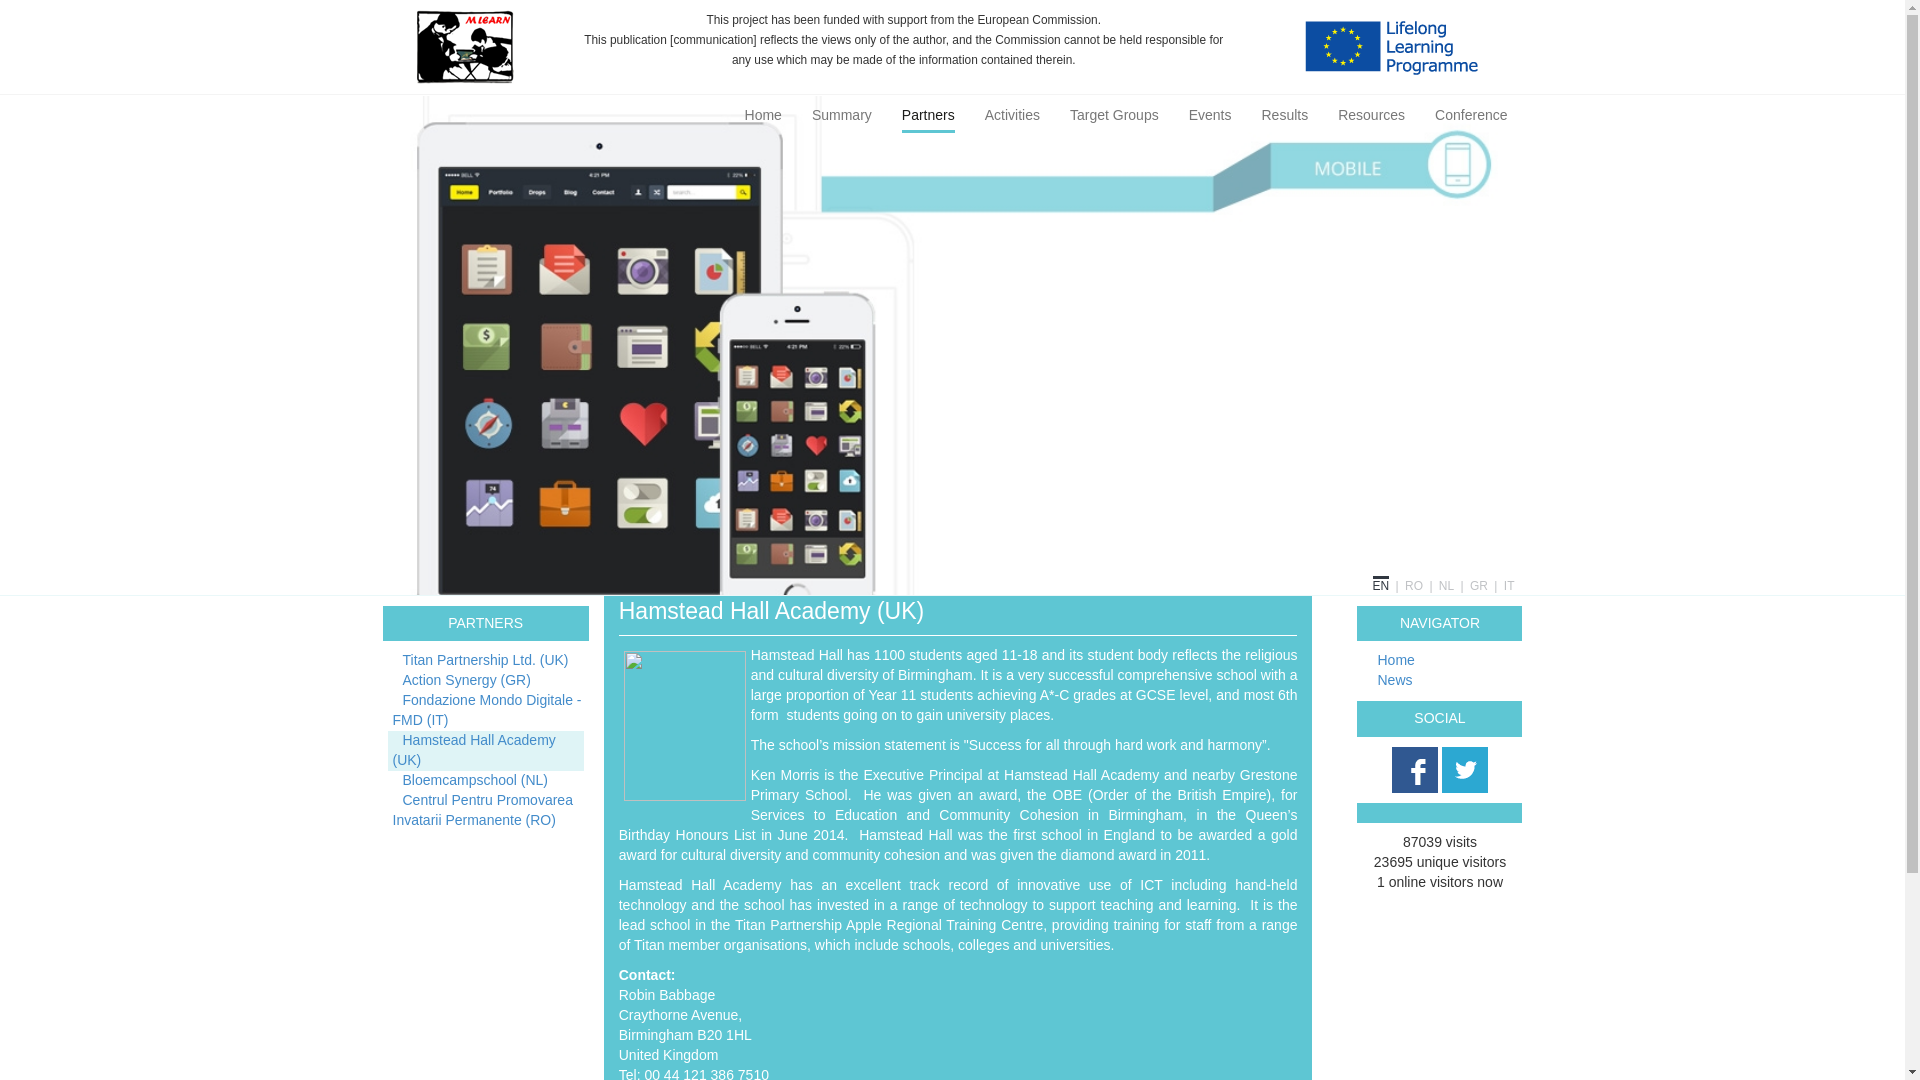 The width and height of the screenshot is (1920, 1080). Describe the element at coordinates (1508, 585) in the screenshot. I see `IT` at that location.